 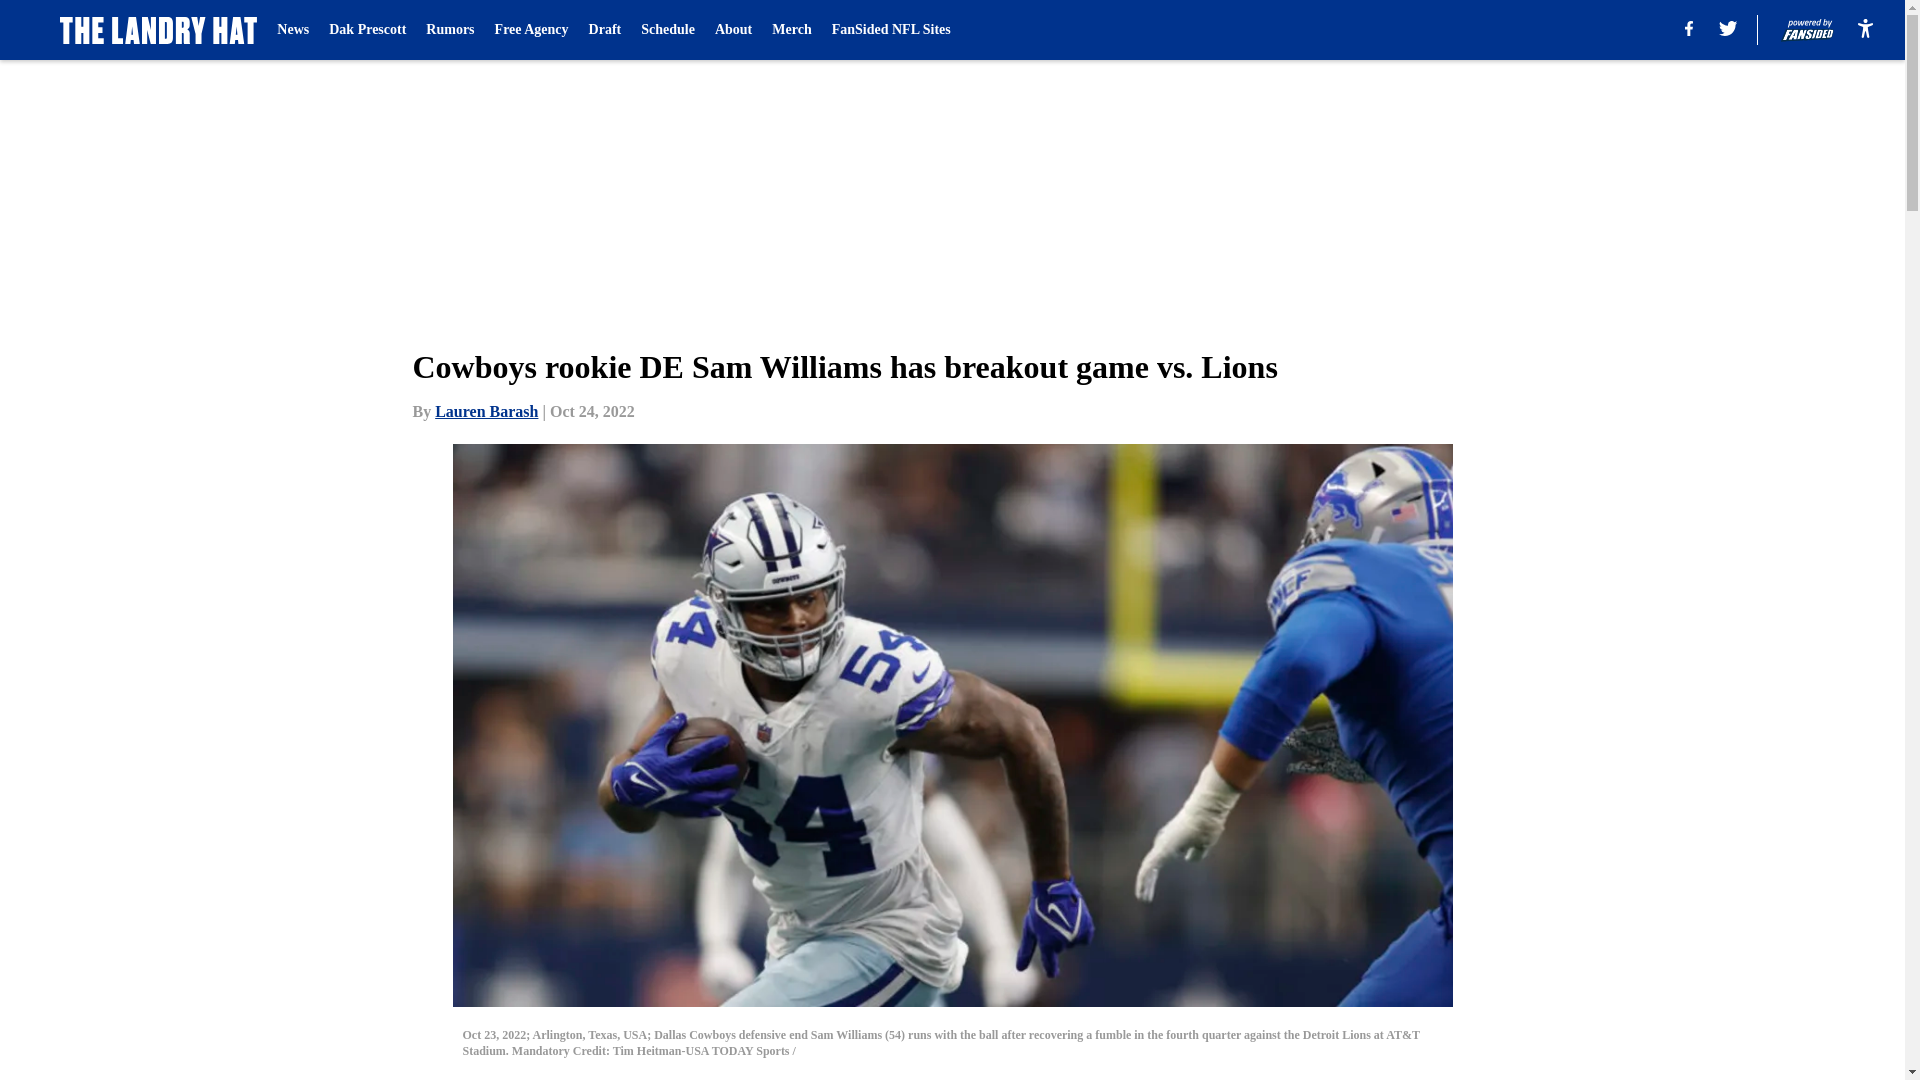 I want to click on Draft, so click(x=606, y=30).